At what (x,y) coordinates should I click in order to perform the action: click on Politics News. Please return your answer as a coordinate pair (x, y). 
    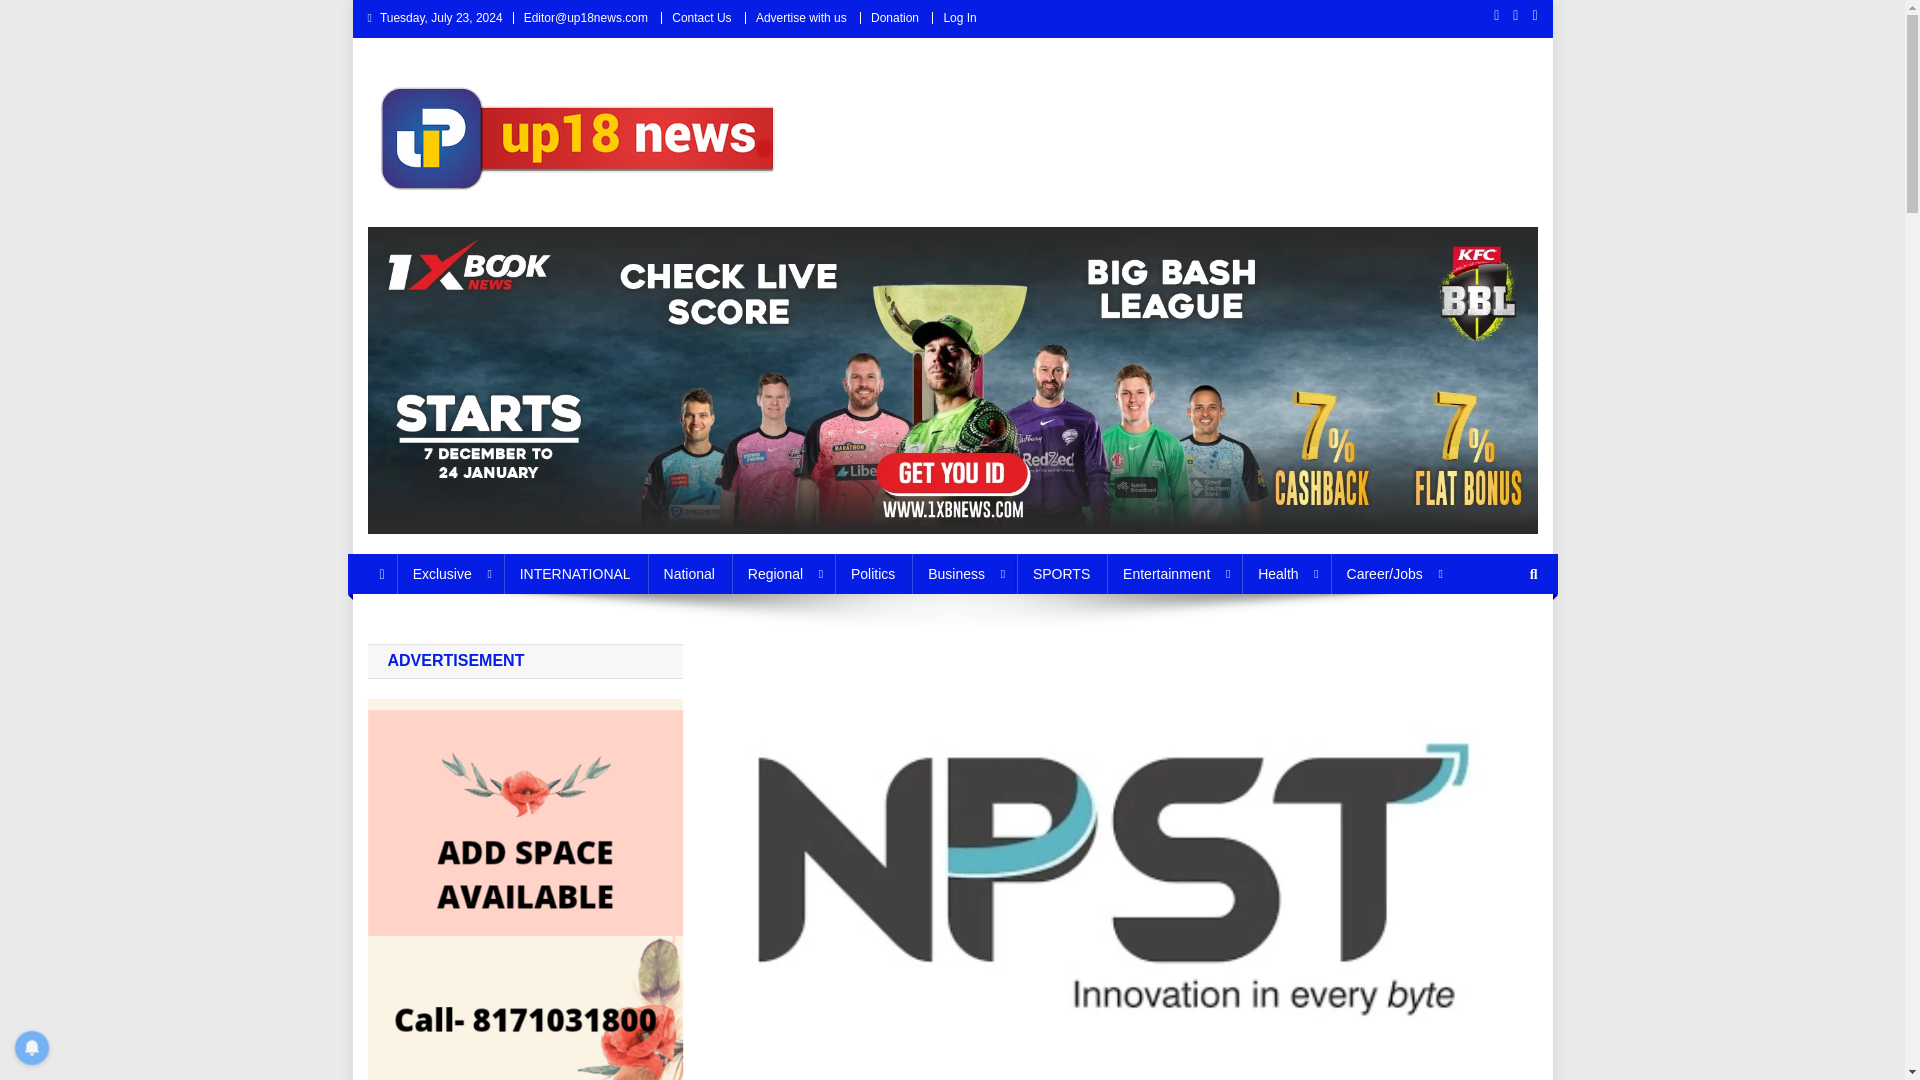
    Looking at the image, I should click on (872, 574).